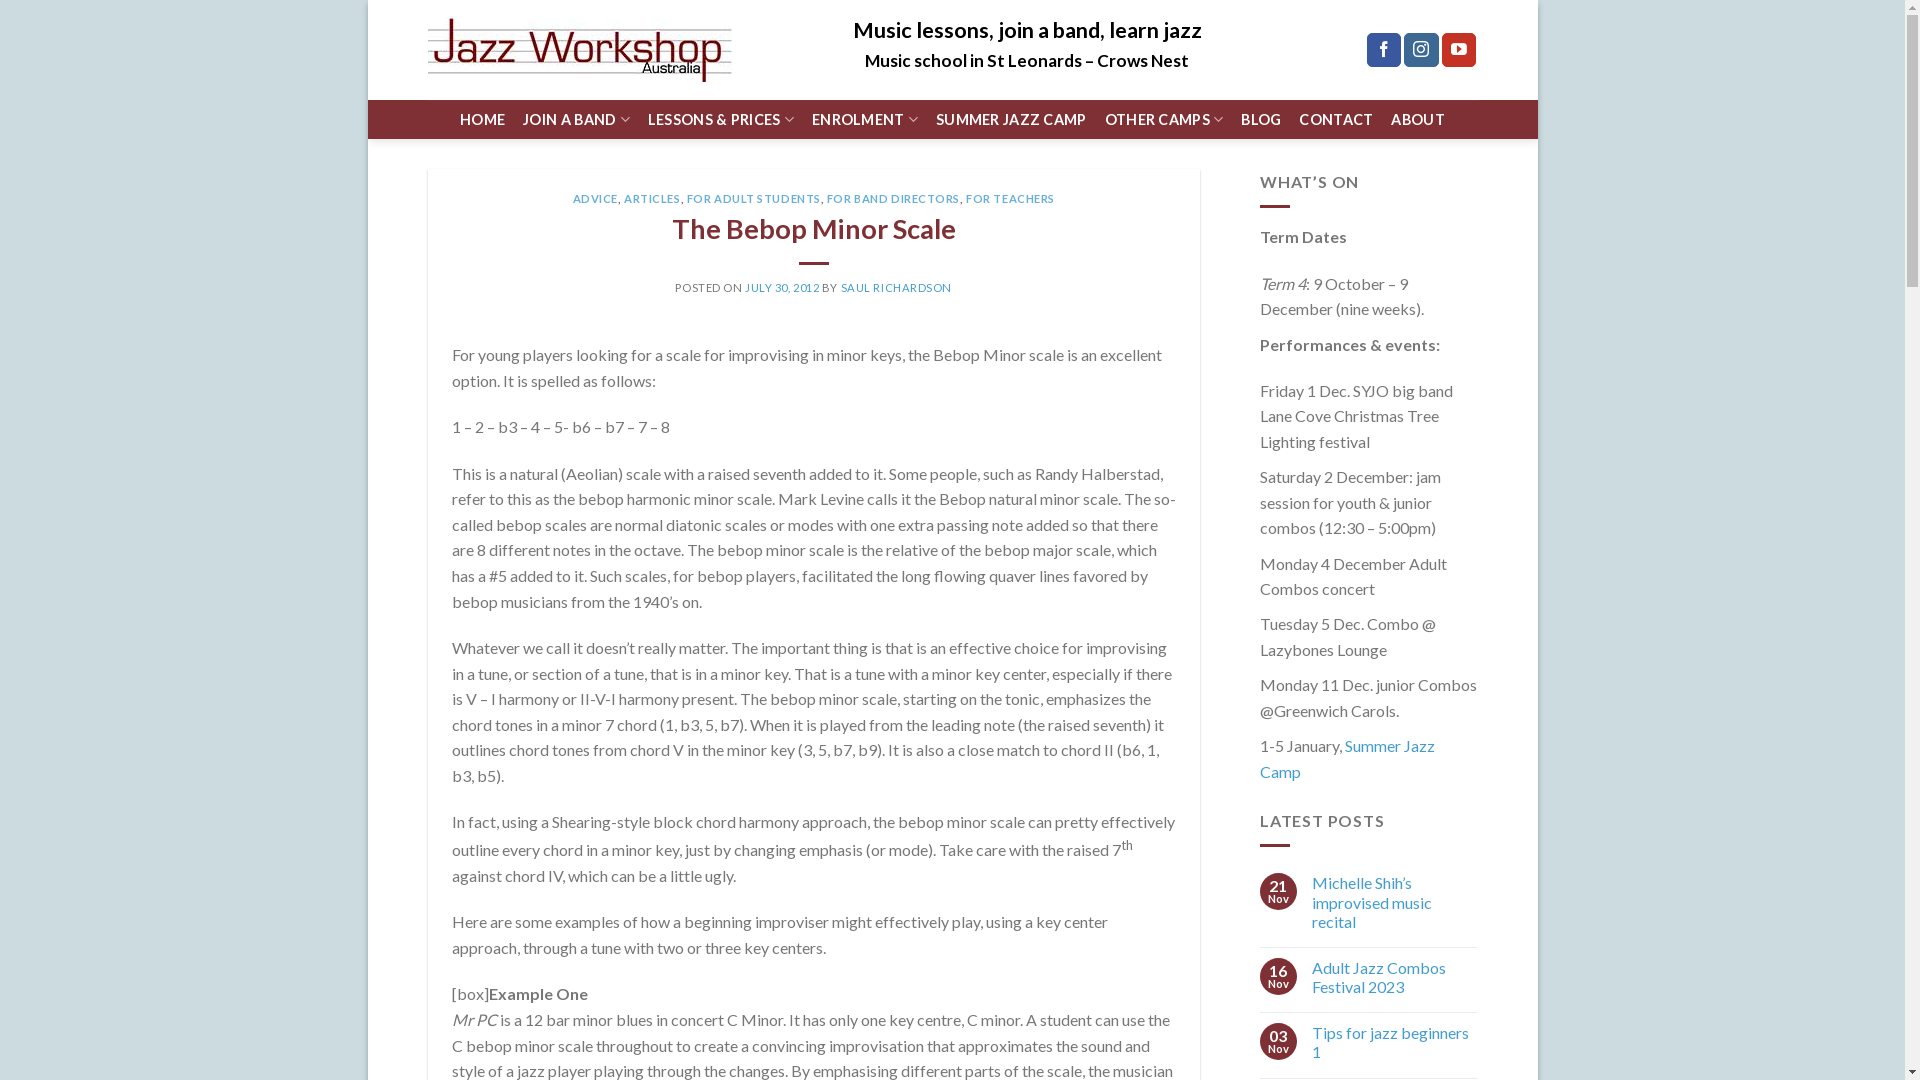  What do you see at coordinates (652, 198) in the screenshot?
I see `ARTICLES` at bounding box center [652, 198].